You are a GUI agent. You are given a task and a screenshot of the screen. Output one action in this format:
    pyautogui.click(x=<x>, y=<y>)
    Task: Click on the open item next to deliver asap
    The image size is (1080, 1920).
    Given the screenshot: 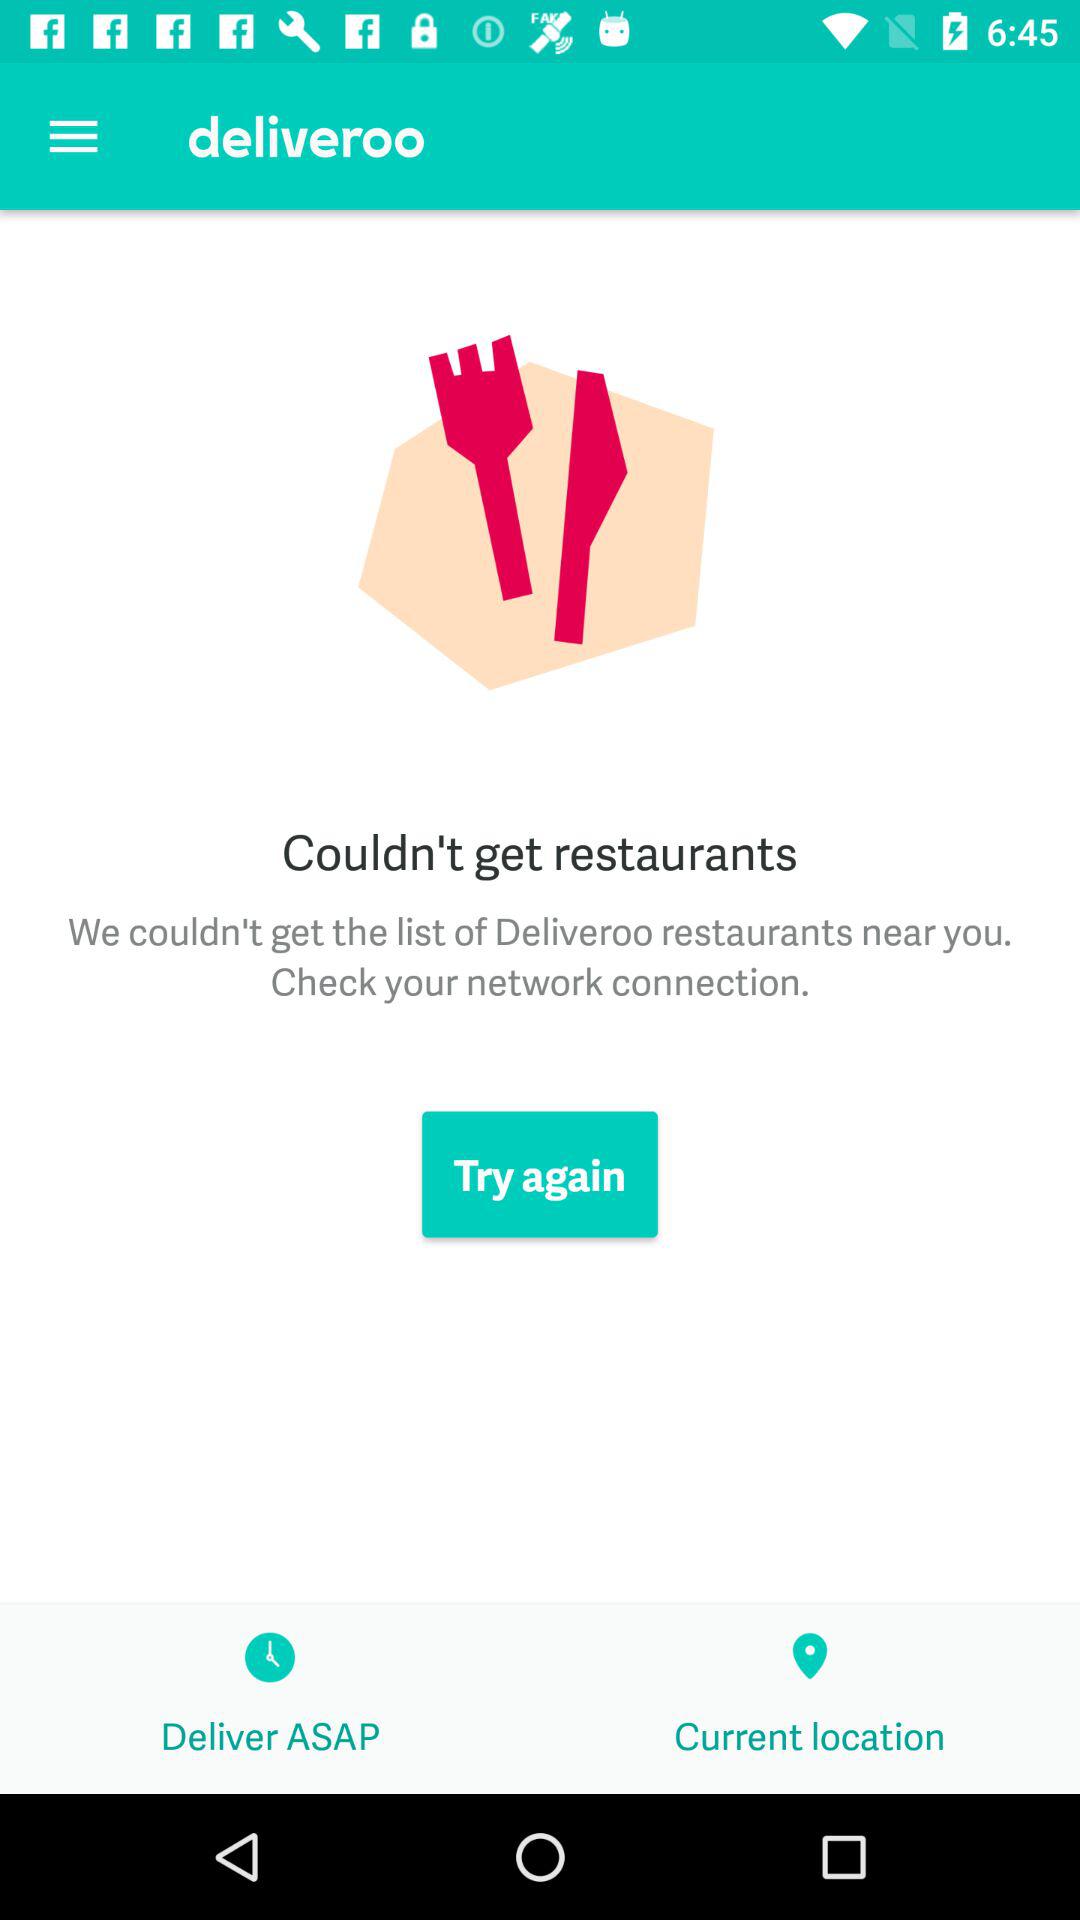 What is the action you would take?
    pyautogui.click(x=810, y=1699)
    